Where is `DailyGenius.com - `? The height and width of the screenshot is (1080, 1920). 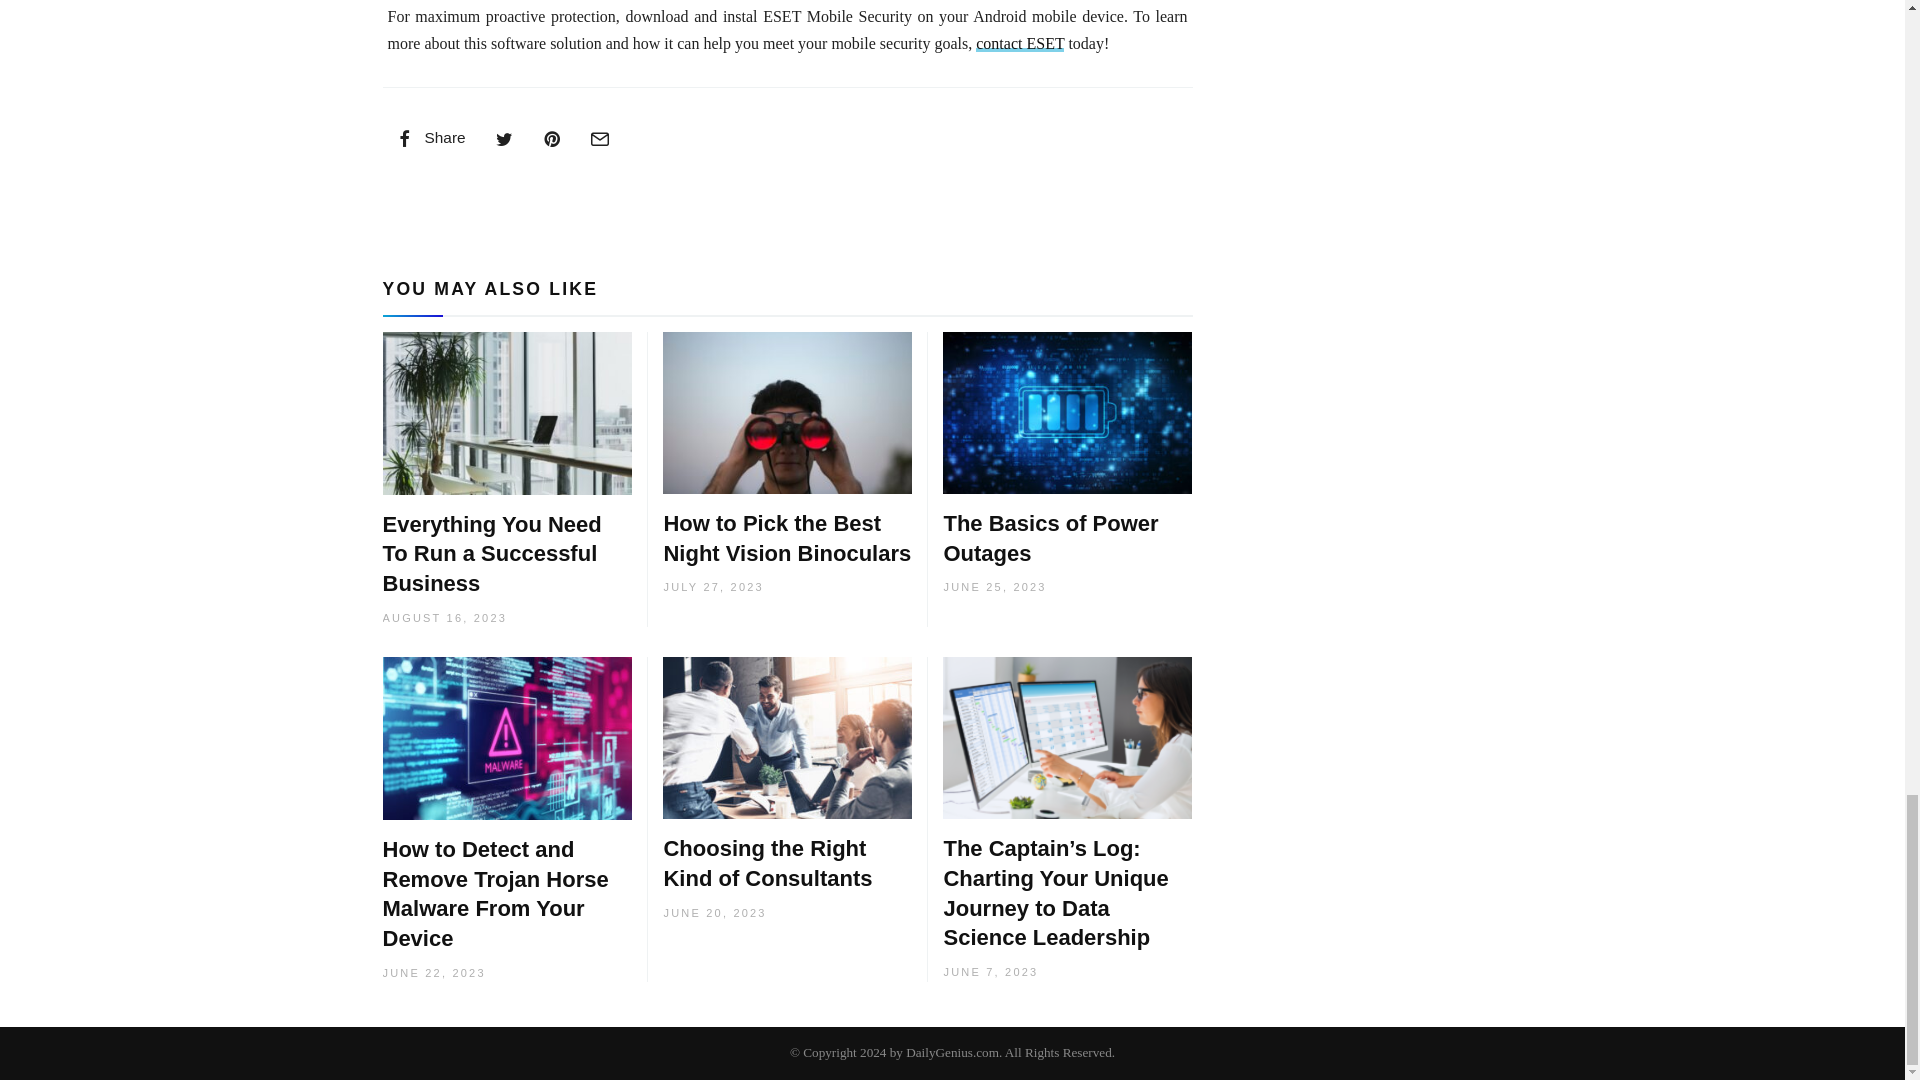 DailyGenius.com -  is located at coordinates (952, 1052).